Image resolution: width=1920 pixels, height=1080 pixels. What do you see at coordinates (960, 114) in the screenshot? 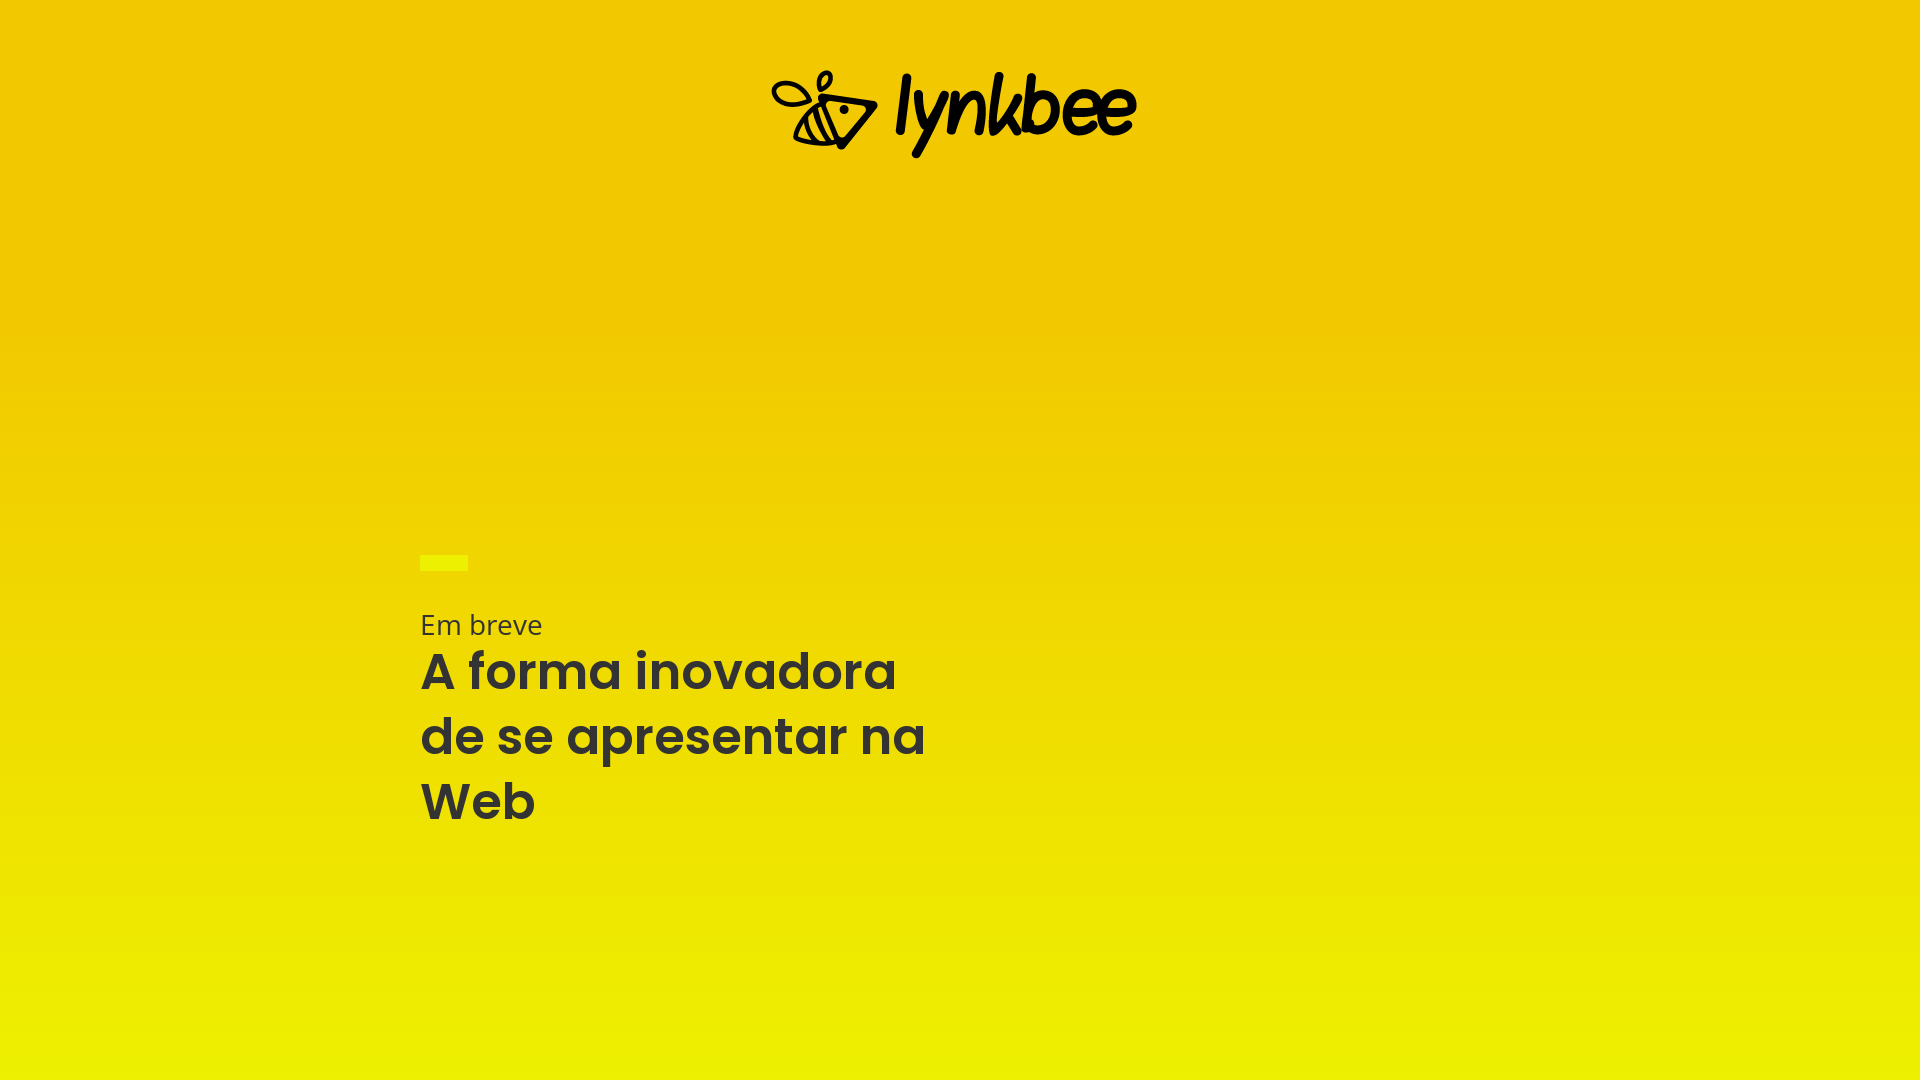
I see `lynkbee-temp-v3` at bounding box center [960, 114].